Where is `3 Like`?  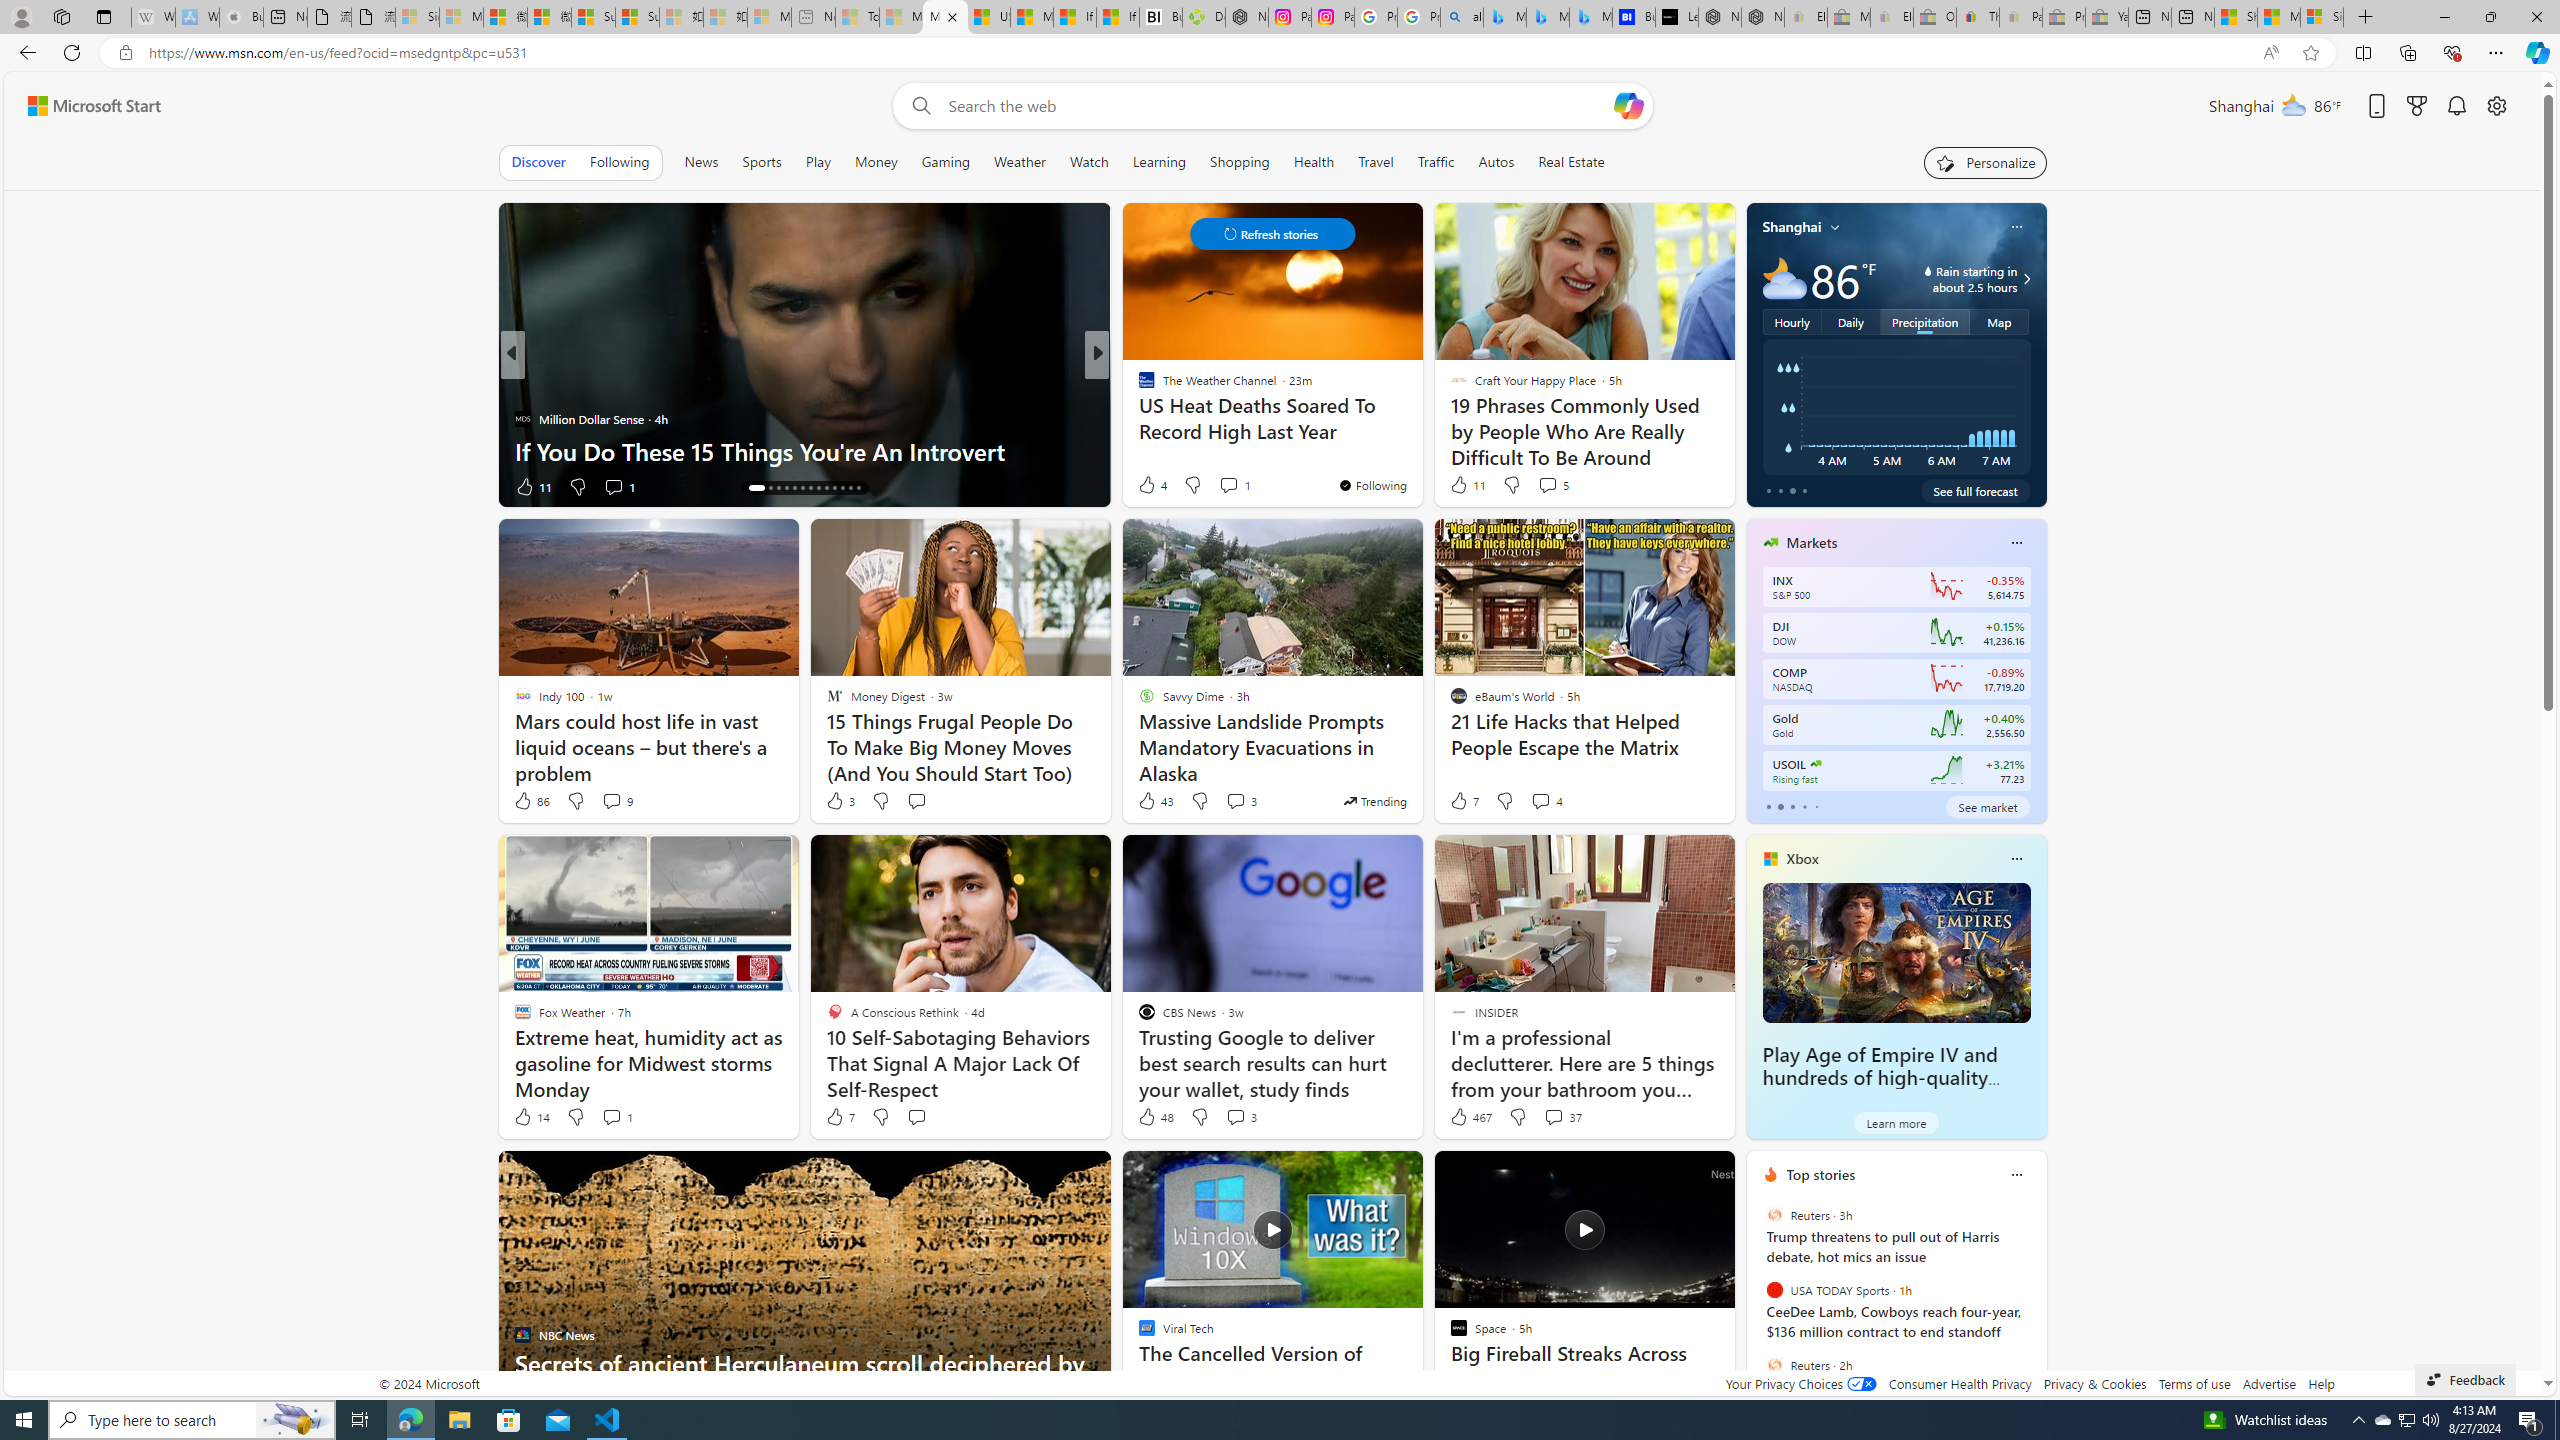
3 Like is located at coordinates (839, 801).